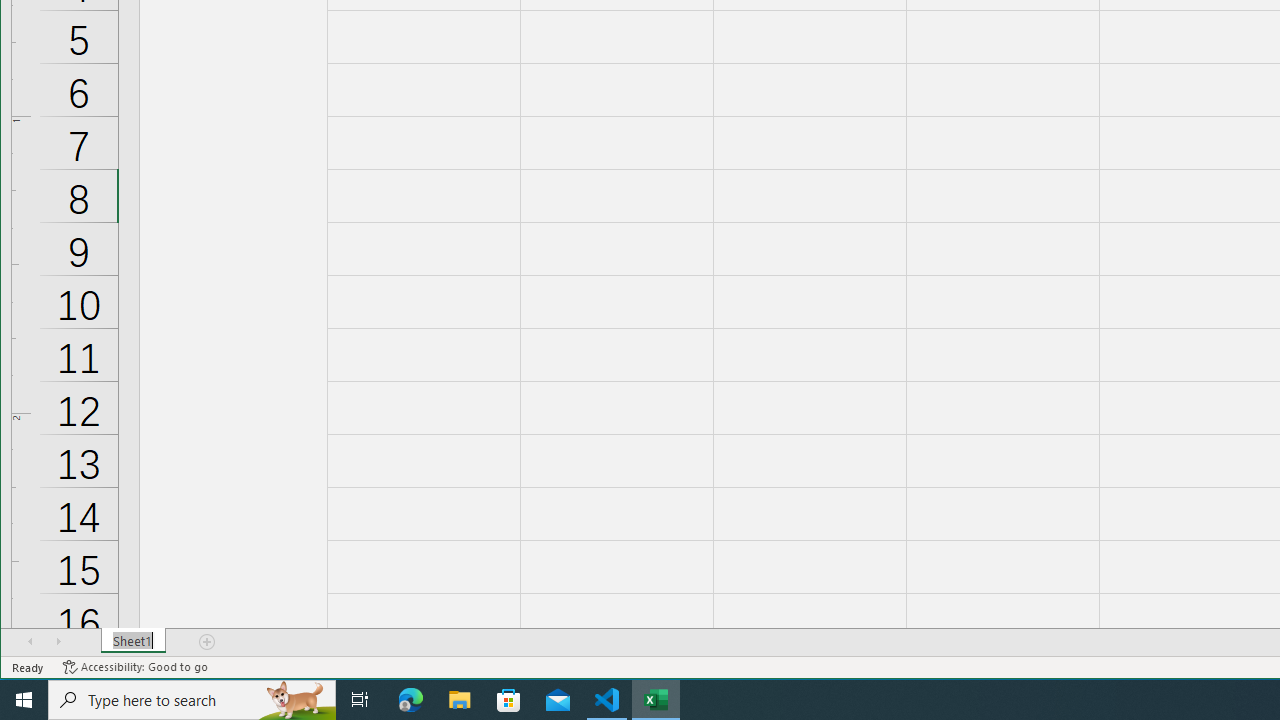  Describe the element at coordinates (607, 700) in the screenshot. I see `Visual Studio Code - 1 running window` at that location.